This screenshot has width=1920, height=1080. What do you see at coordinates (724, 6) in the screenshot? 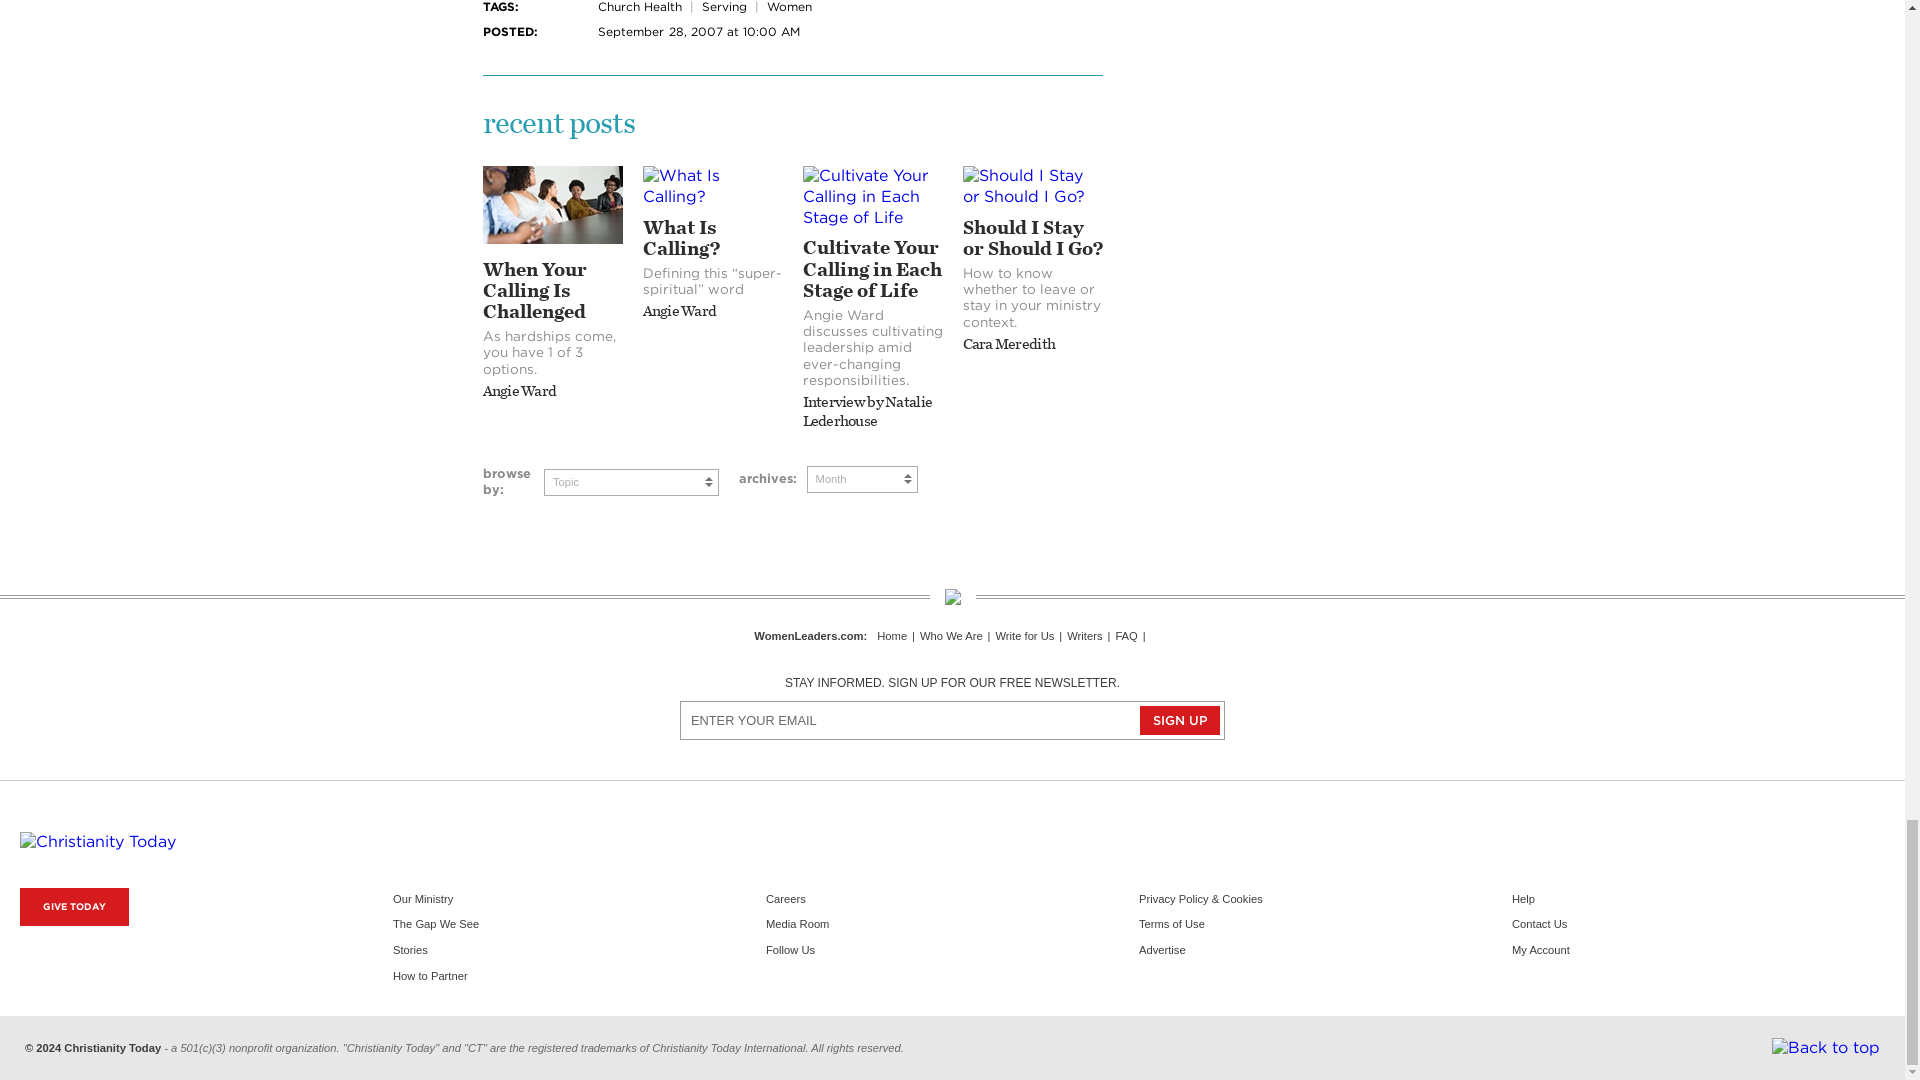
I see `Serving` at bounding box center [724, 6].